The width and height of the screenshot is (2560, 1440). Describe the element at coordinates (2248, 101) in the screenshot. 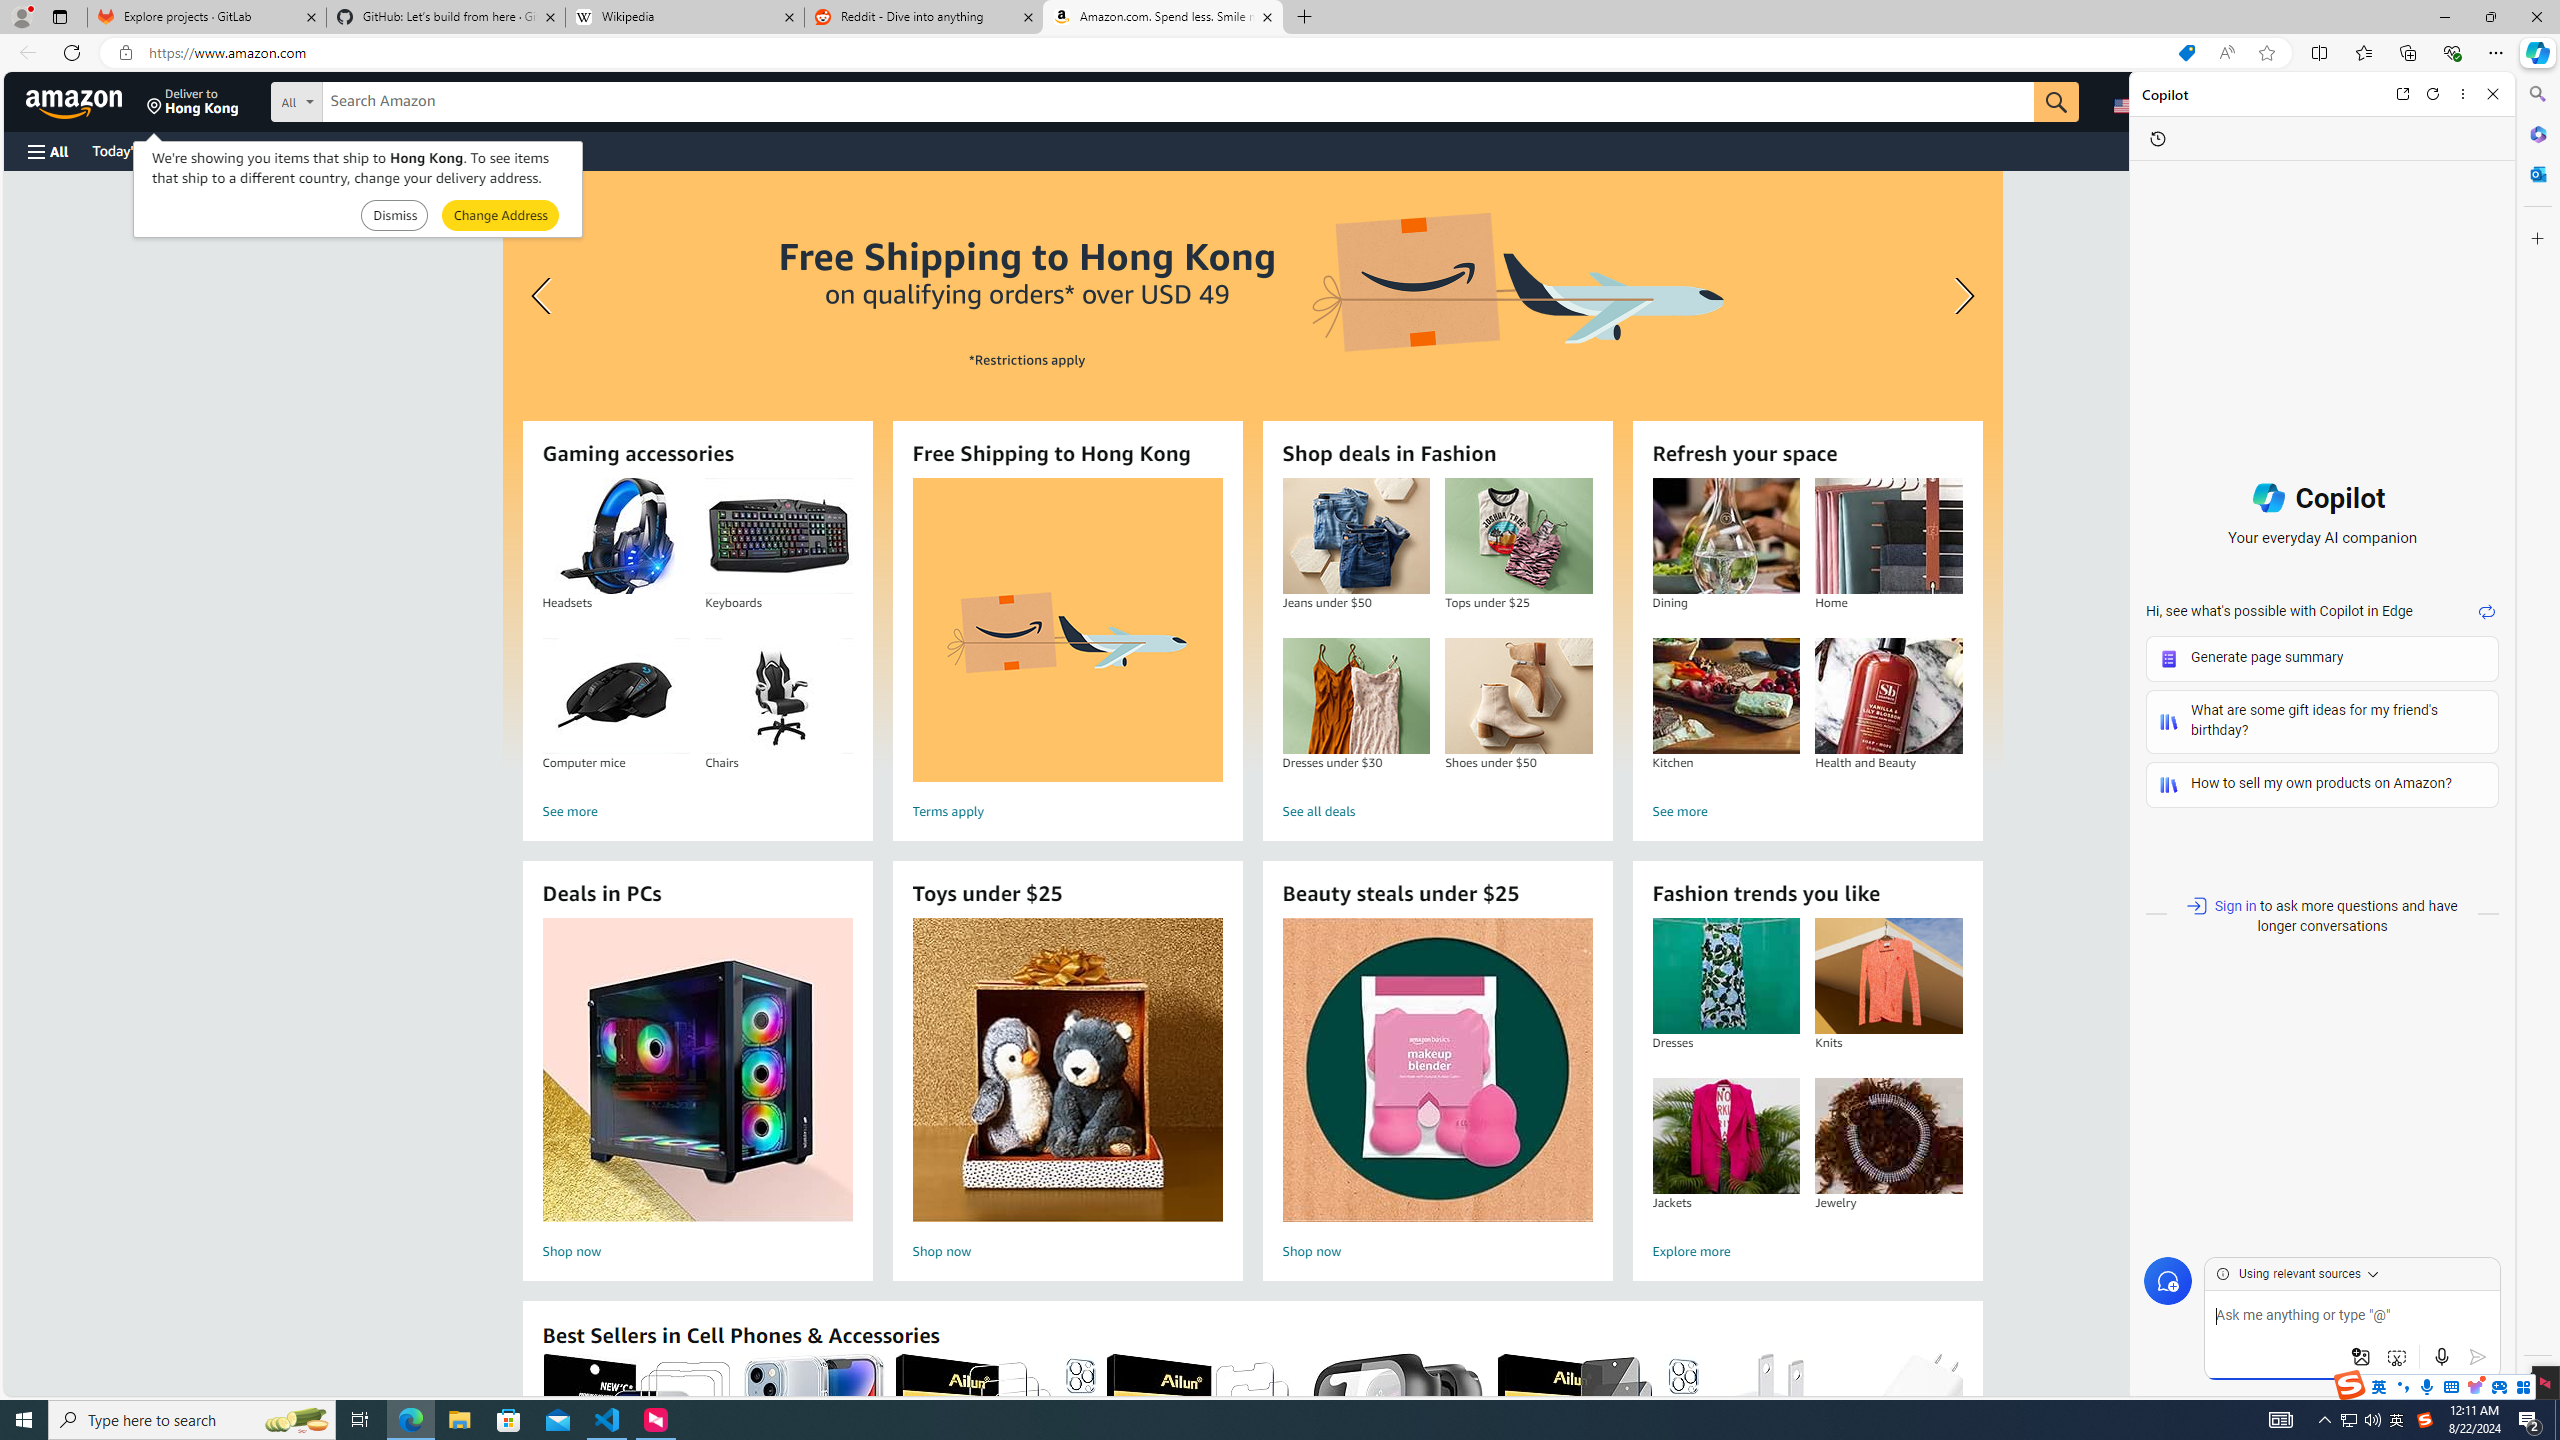

I see `Hello, sign in Account & Lists` at that location.